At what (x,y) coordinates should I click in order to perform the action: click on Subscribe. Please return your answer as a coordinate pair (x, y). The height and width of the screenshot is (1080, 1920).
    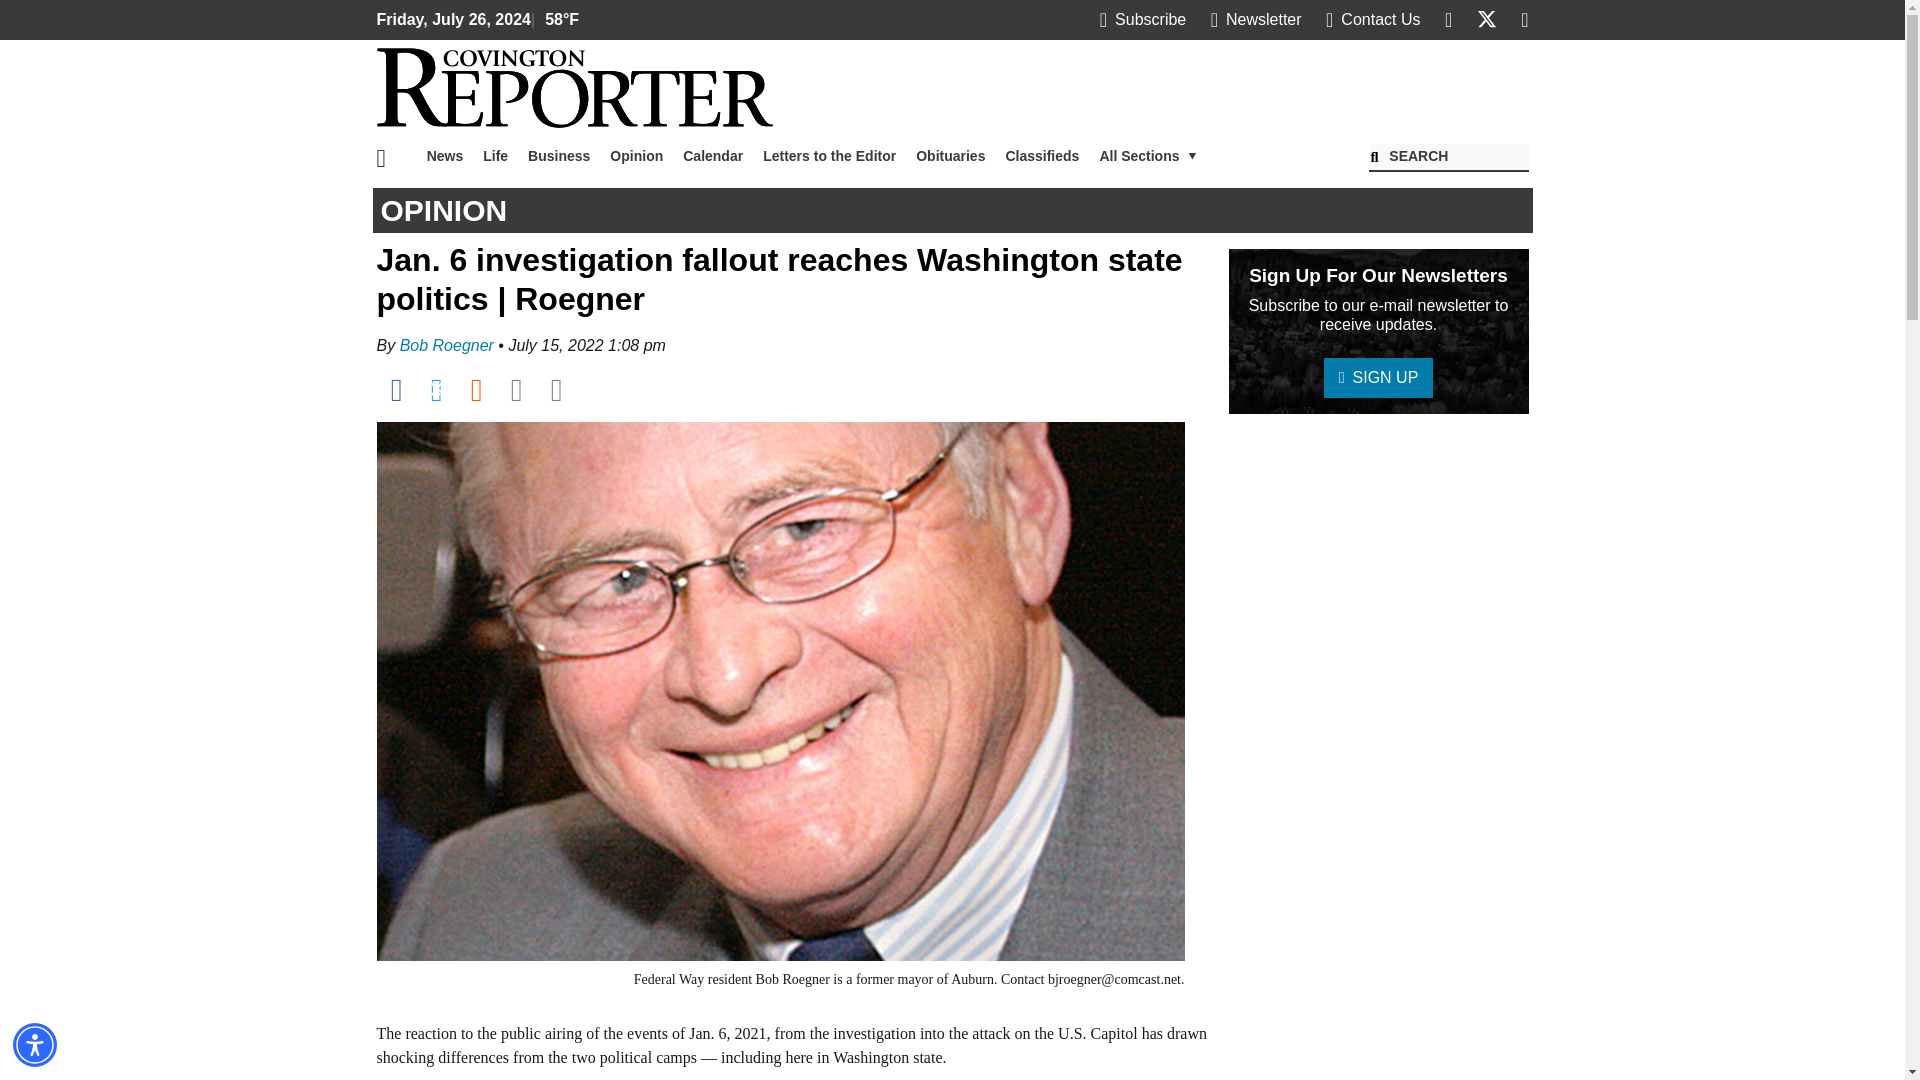
    Looking at the image, I should click on (1143, 19).